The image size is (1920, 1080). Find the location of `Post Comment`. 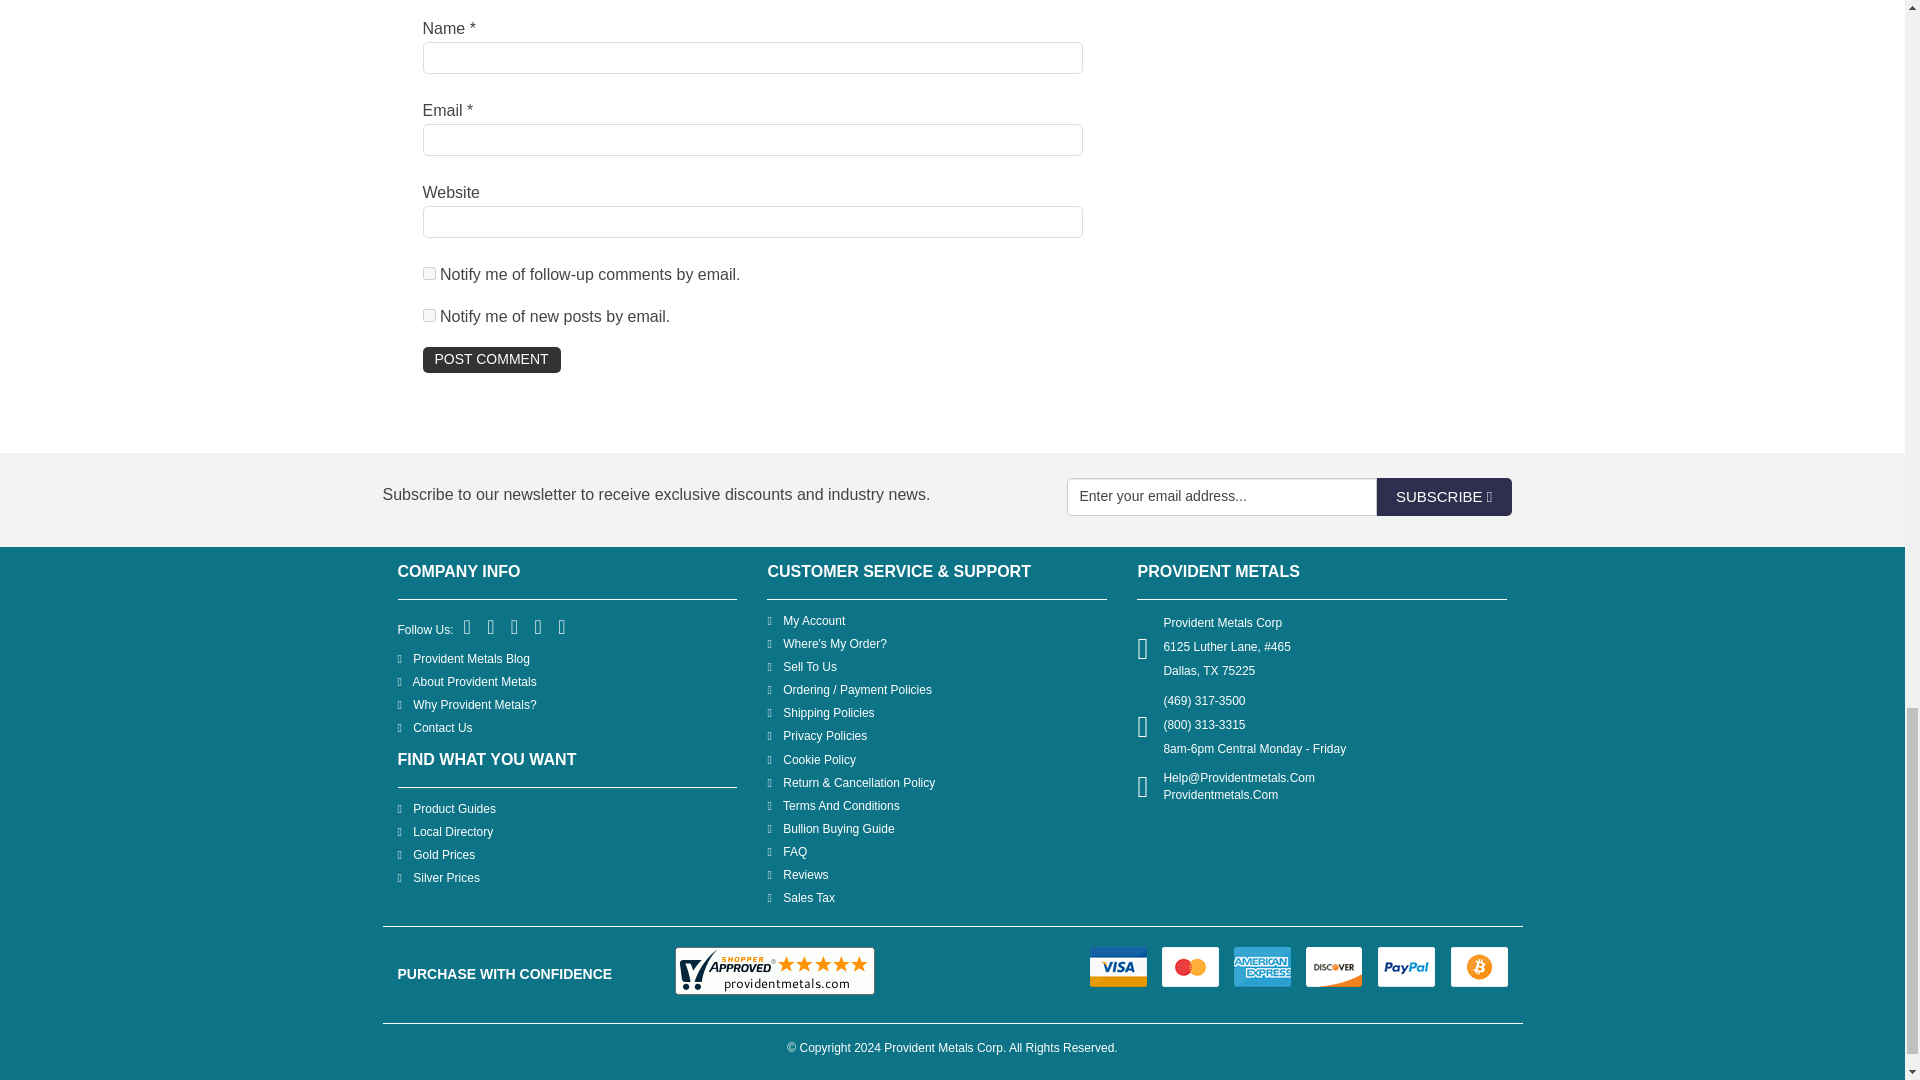

Post Comment is located at coordinates (491, 359).